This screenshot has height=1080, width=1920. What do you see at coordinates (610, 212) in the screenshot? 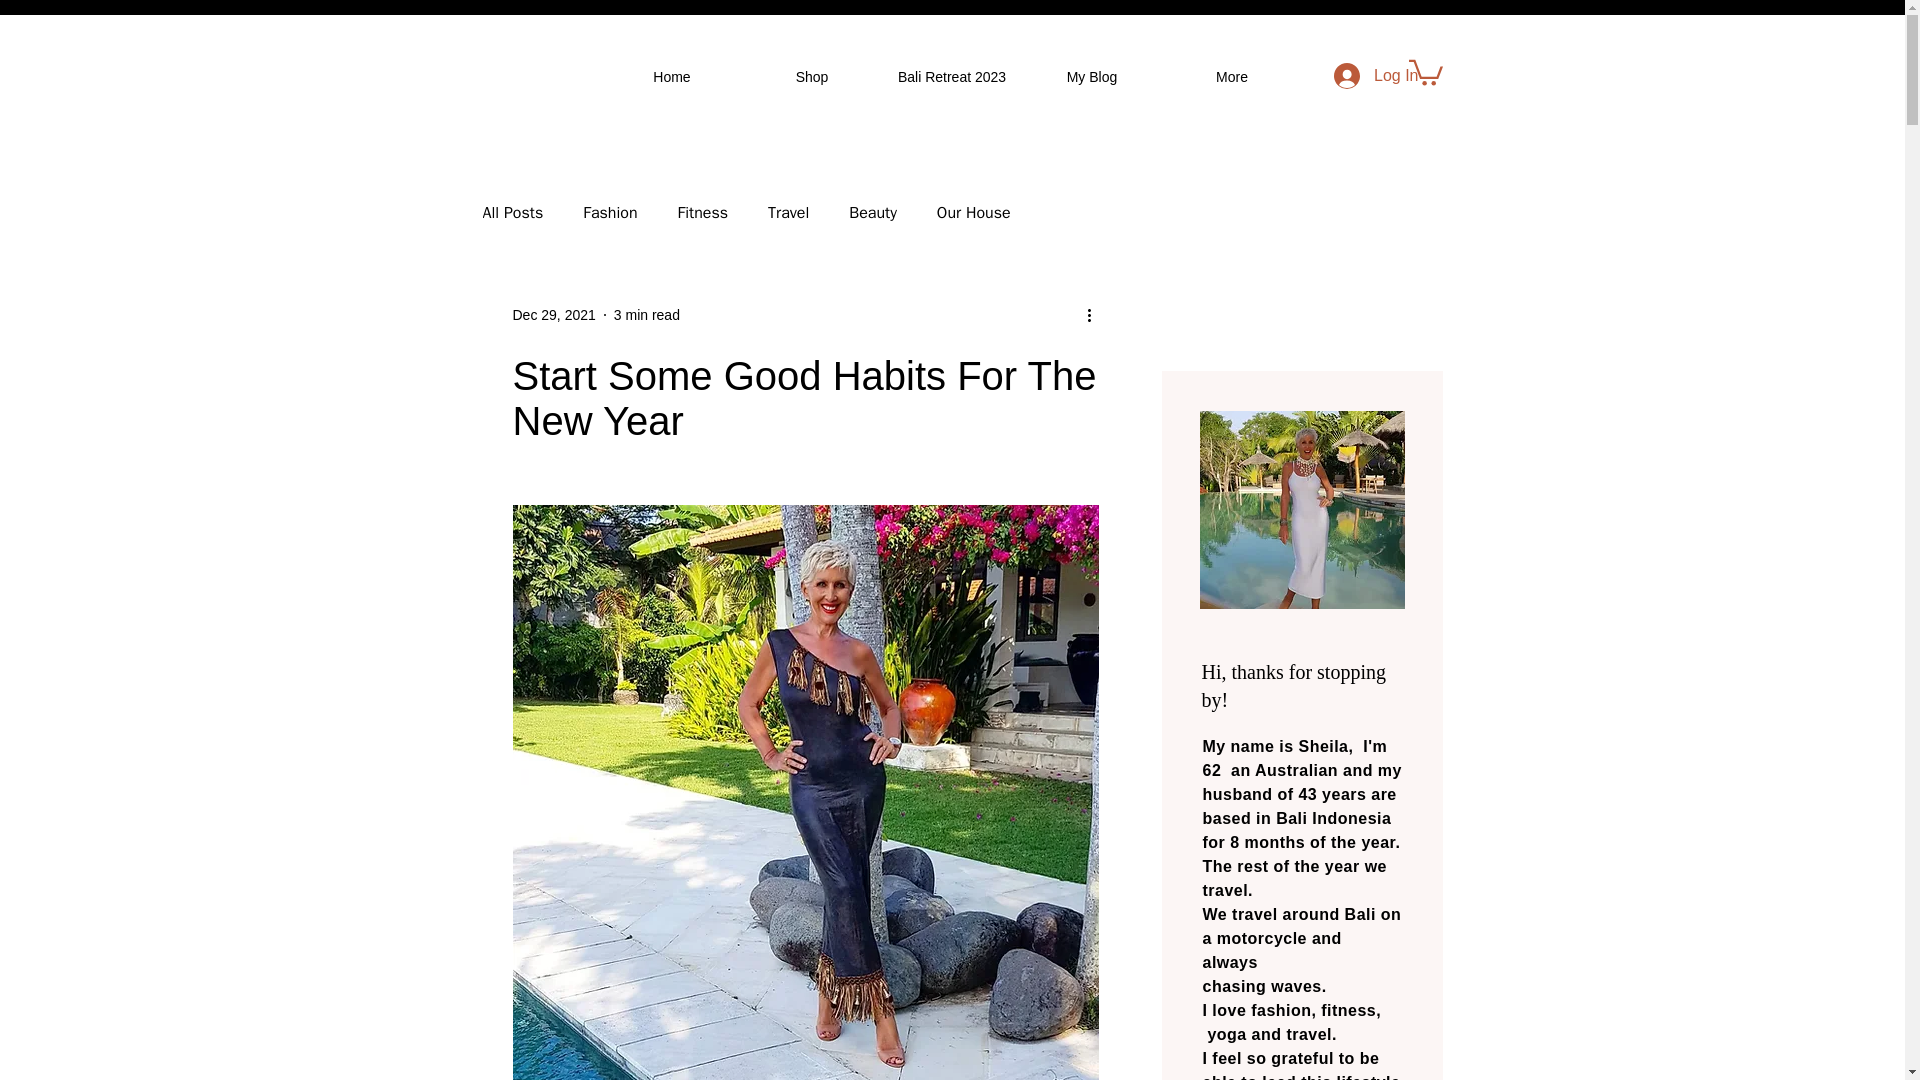
I see `Fashion` at bounding box center [610, 212].